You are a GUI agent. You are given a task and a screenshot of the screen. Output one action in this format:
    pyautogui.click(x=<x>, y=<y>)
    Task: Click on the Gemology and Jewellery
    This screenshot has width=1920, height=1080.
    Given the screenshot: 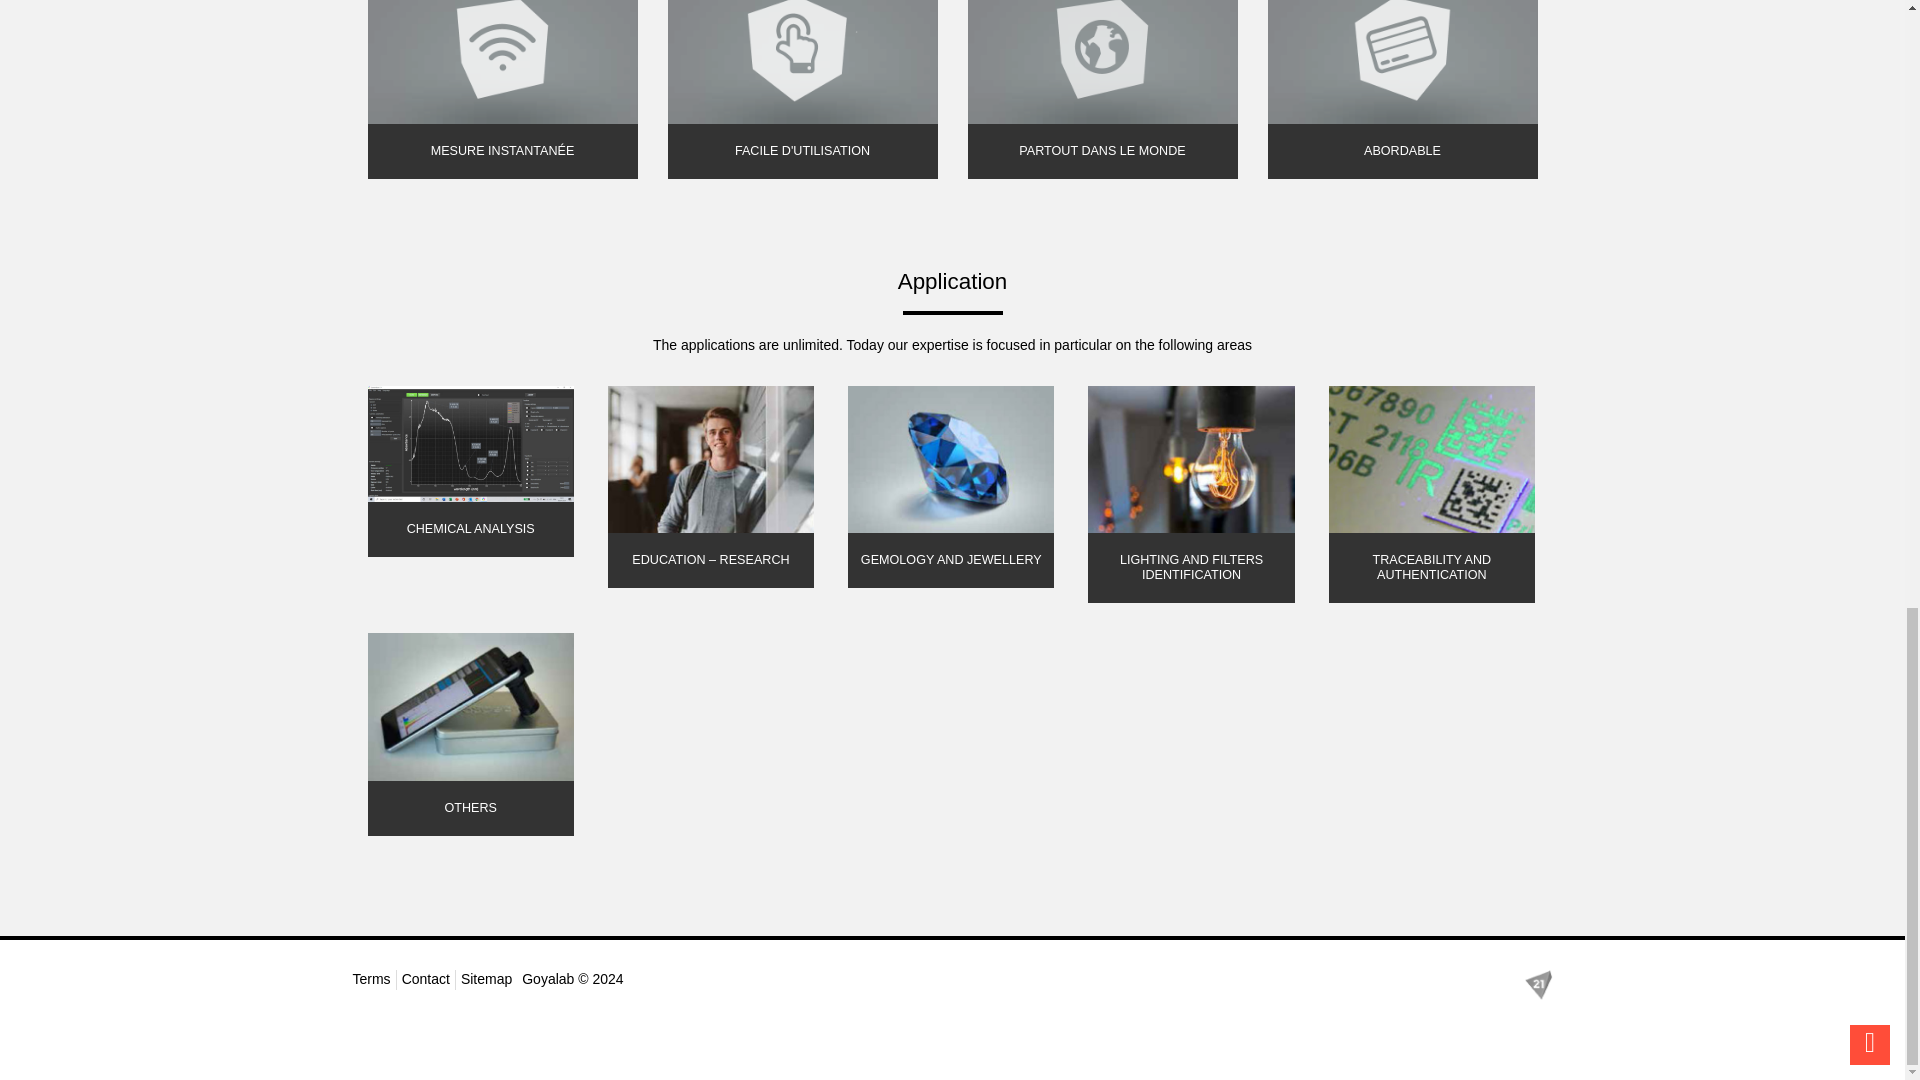 What is the action you would take?
    pyautogui.click(x=951, y=492)
    